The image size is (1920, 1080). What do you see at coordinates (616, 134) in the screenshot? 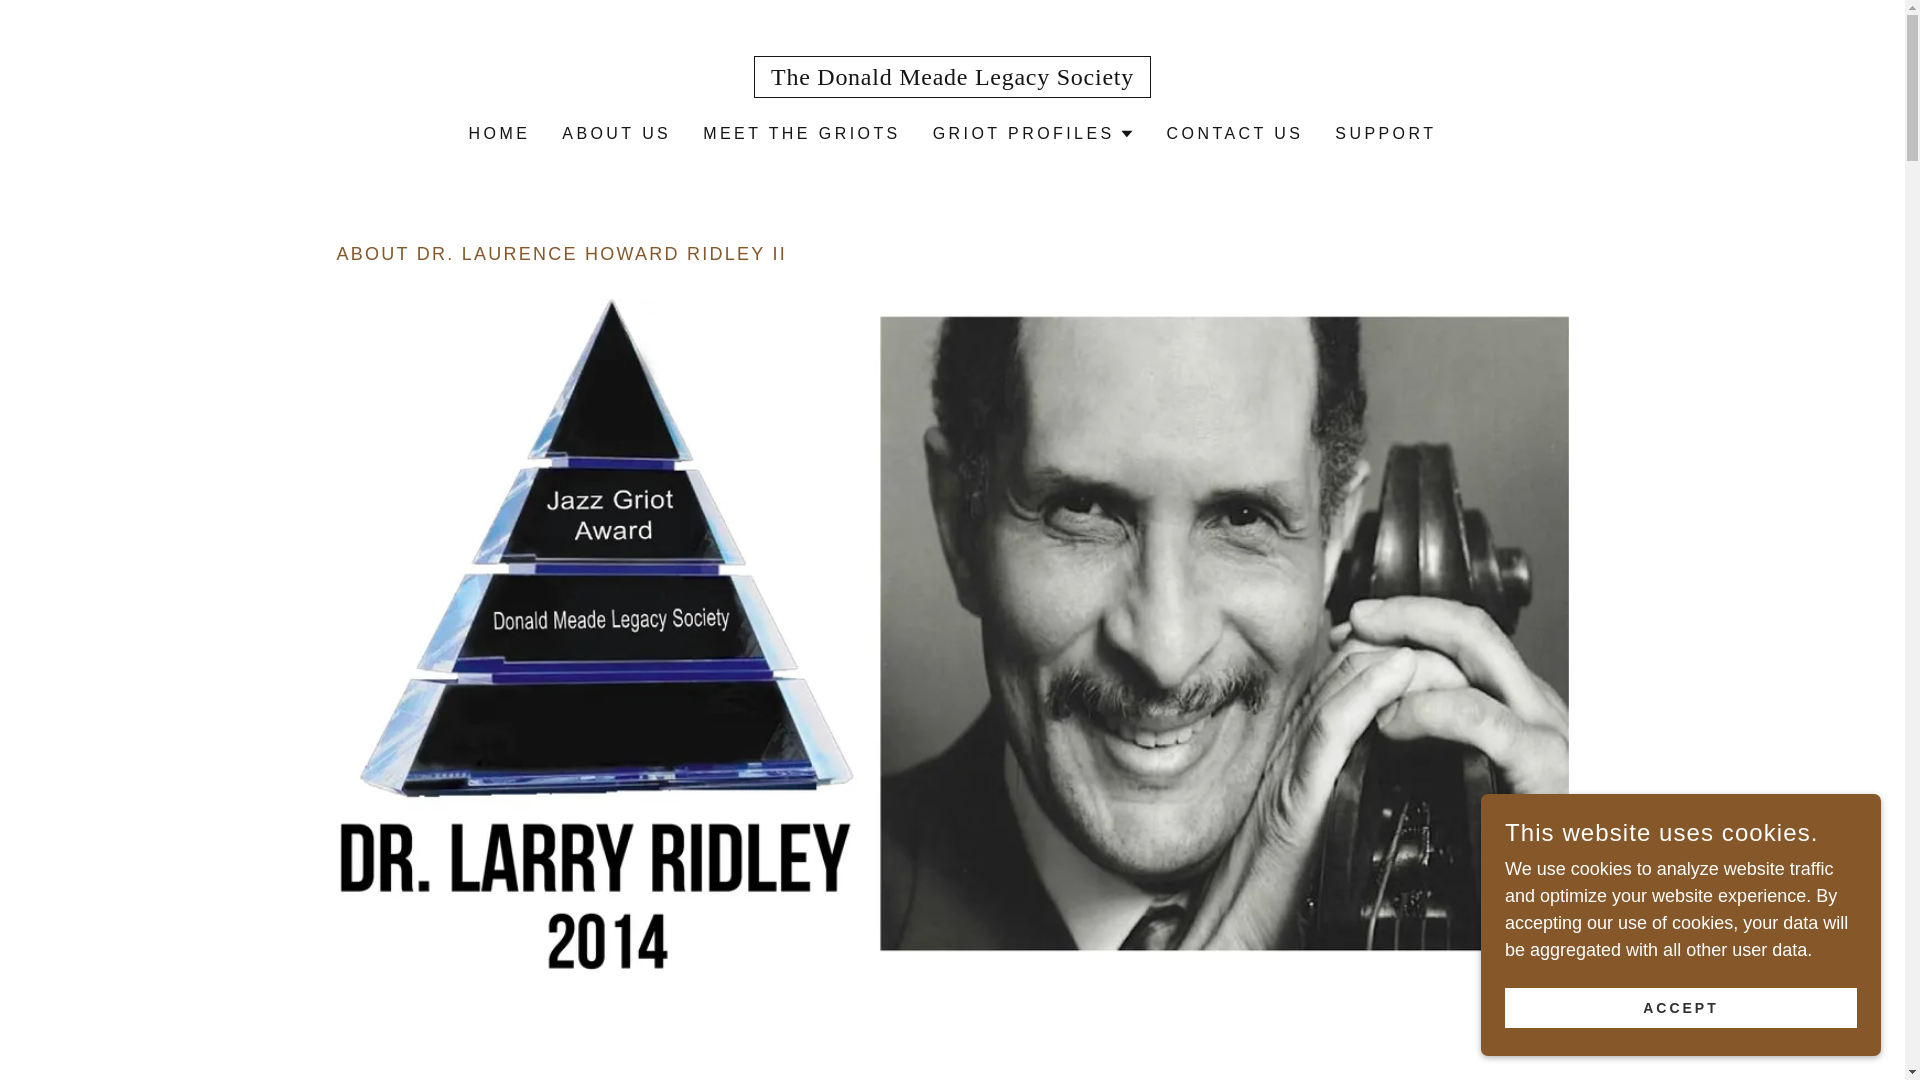
I see `ABOUT US` at bounding box center [616, 134].